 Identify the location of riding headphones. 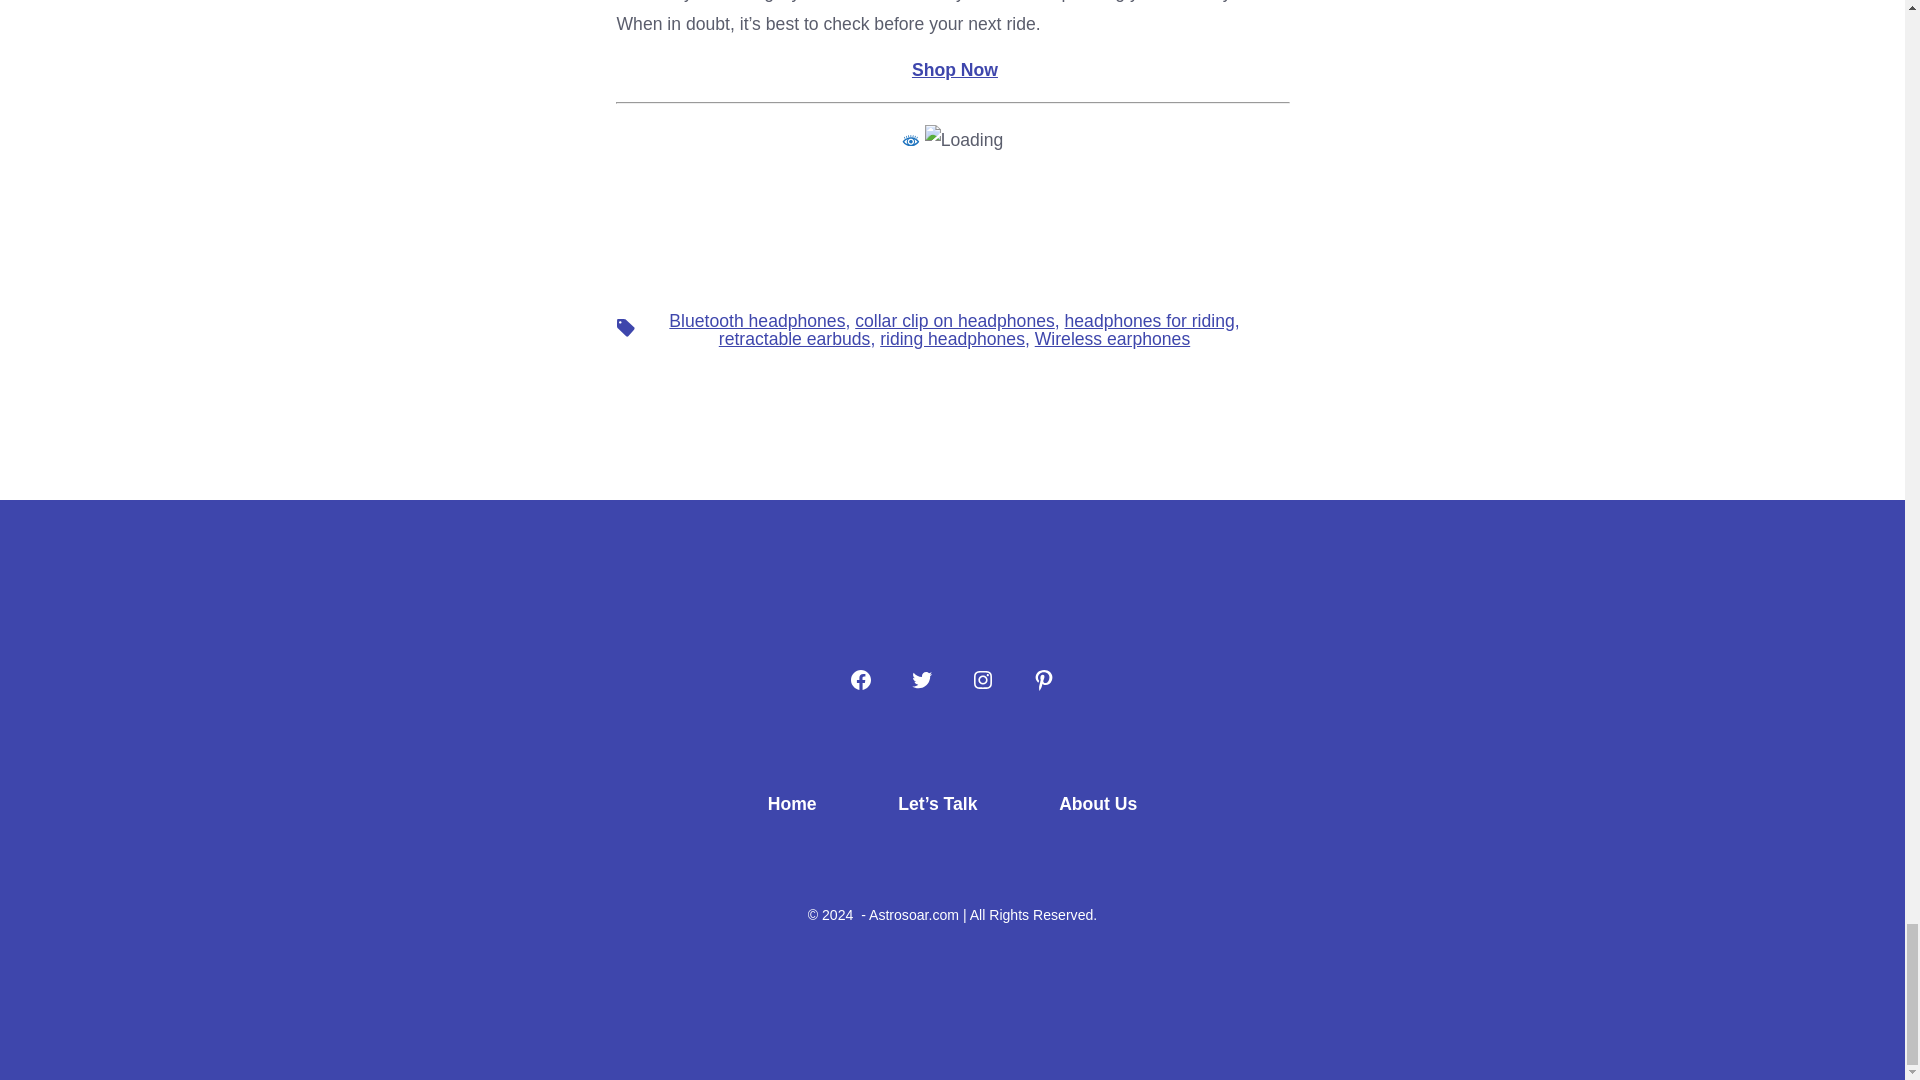
(952, 338).